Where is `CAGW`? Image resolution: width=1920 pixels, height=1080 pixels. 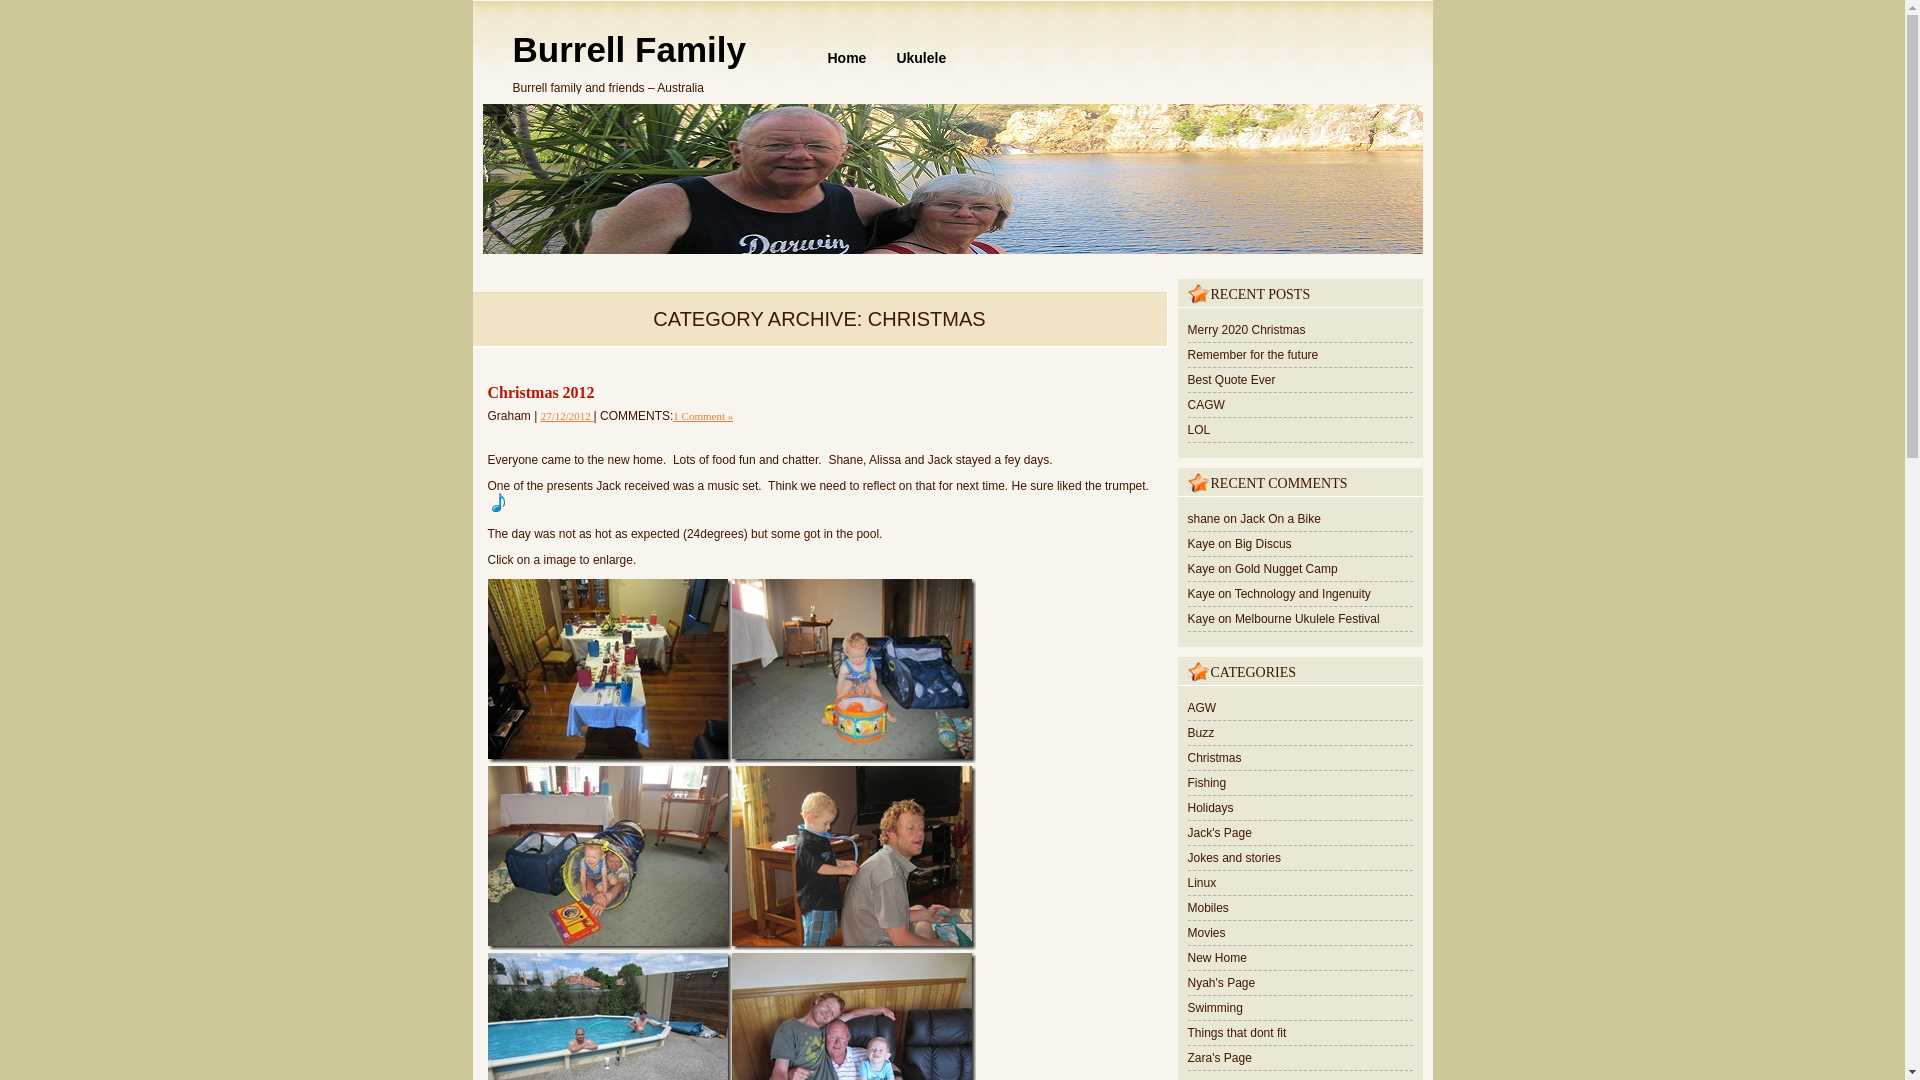 CAGW is located at coordinates (1206, 404).